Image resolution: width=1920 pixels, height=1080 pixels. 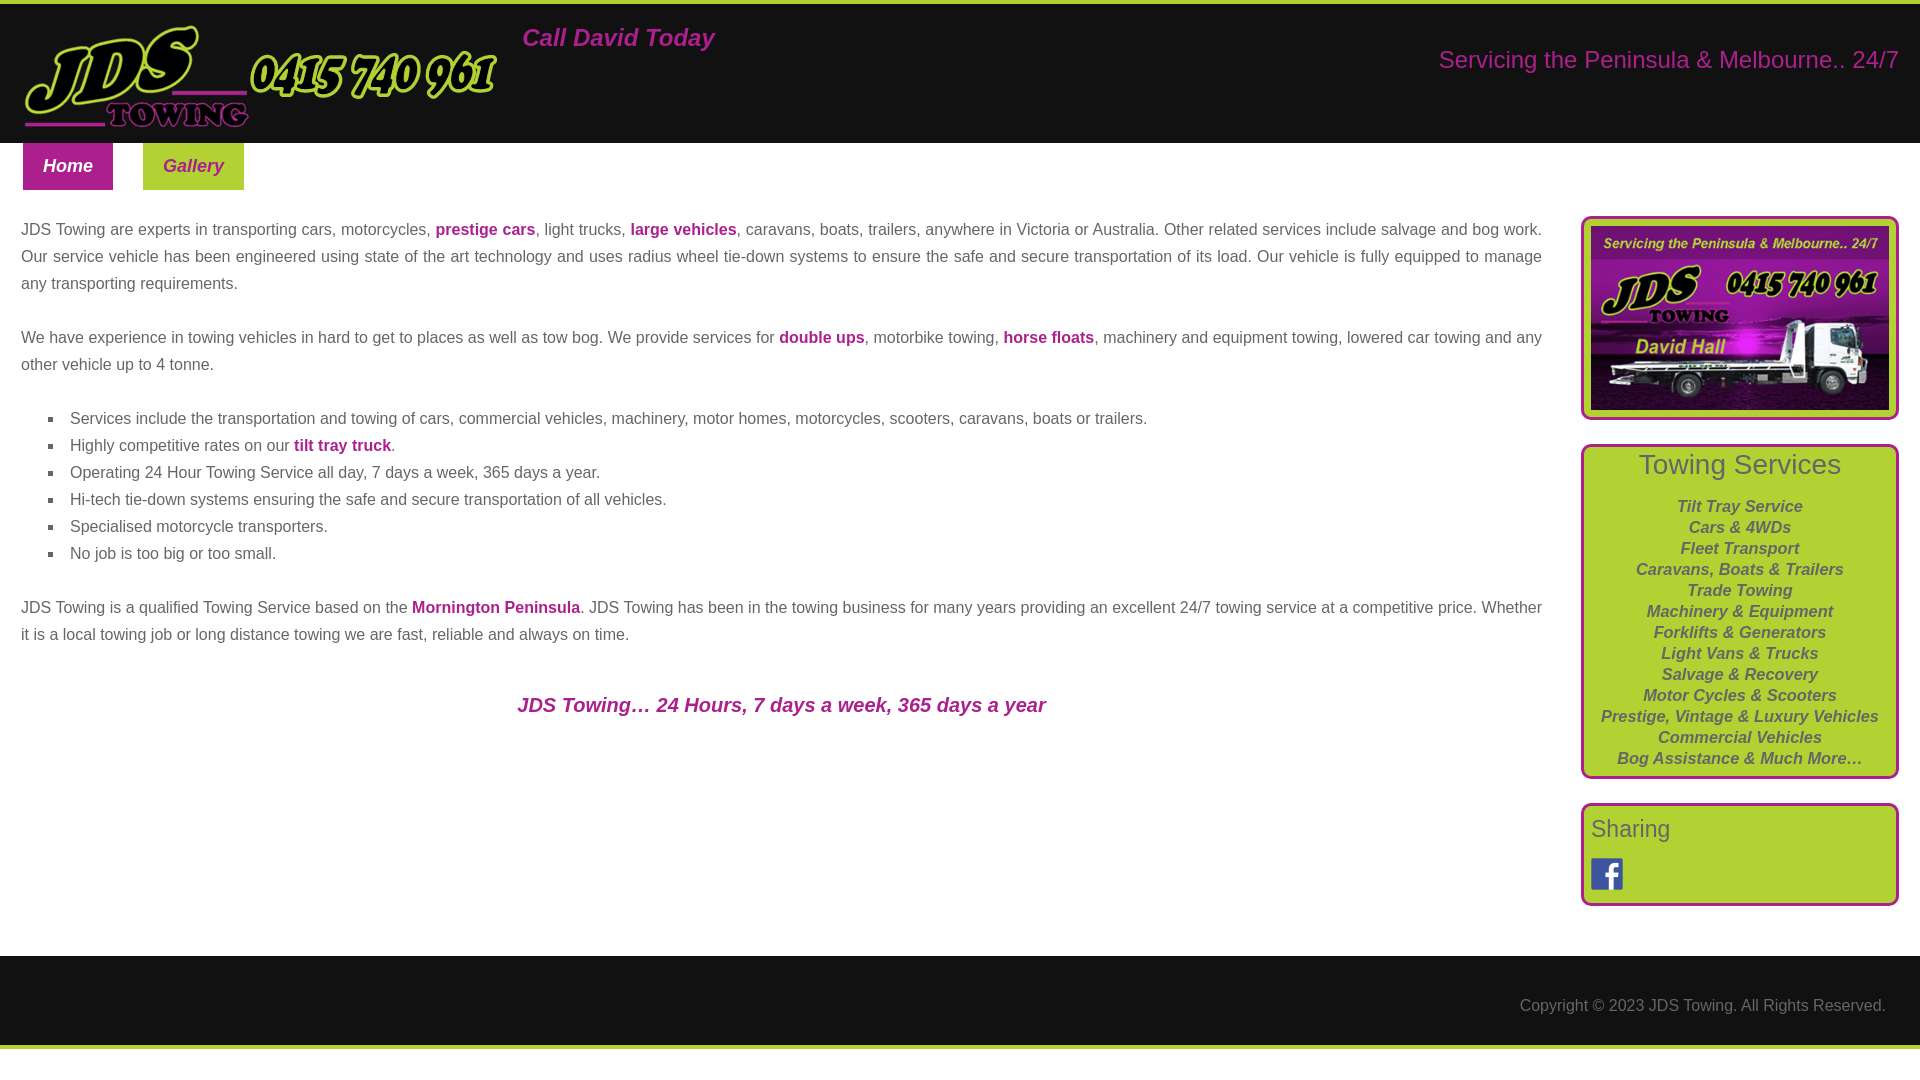 What do you see at coordinates (1048, 338) in the screenshot?
I see `horse floats` at bounding box center [1048, 338].